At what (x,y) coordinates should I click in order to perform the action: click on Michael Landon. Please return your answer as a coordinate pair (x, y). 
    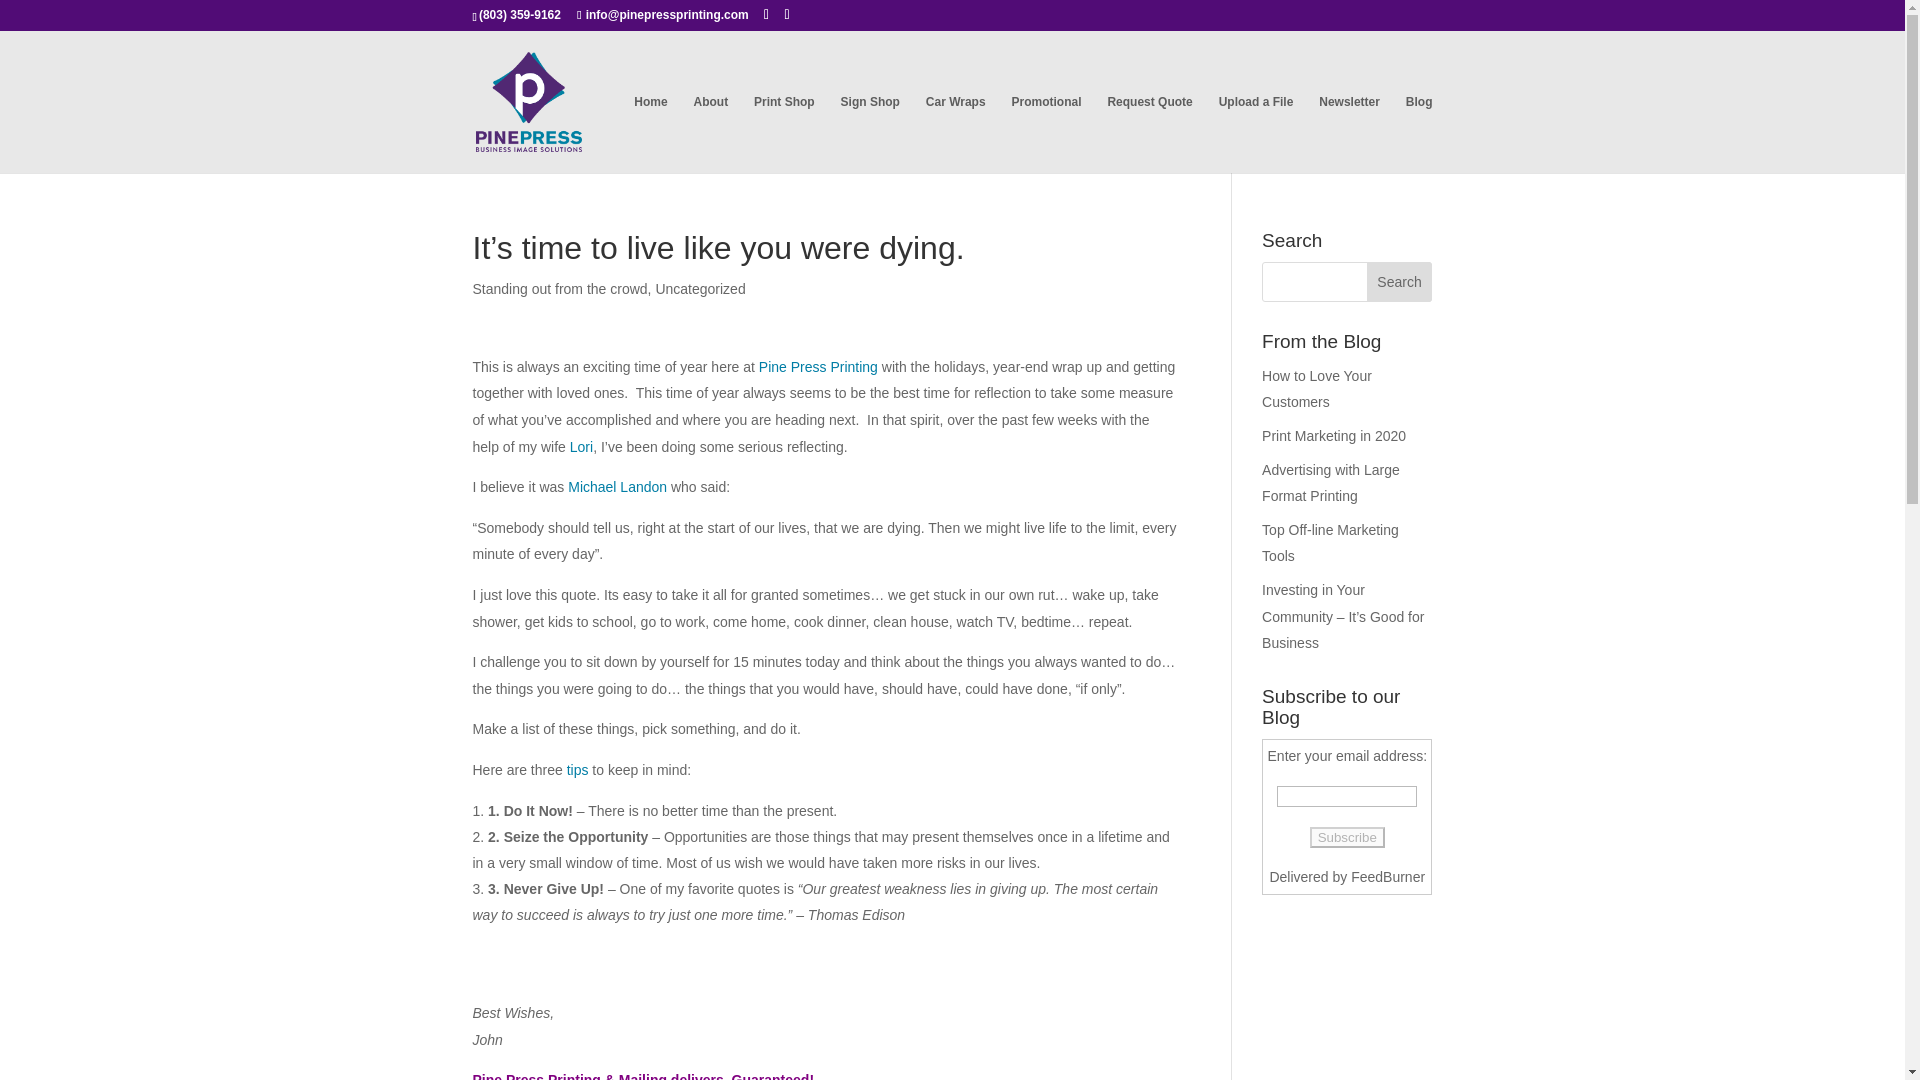
    Looking at the image, I should click on (617, 486).